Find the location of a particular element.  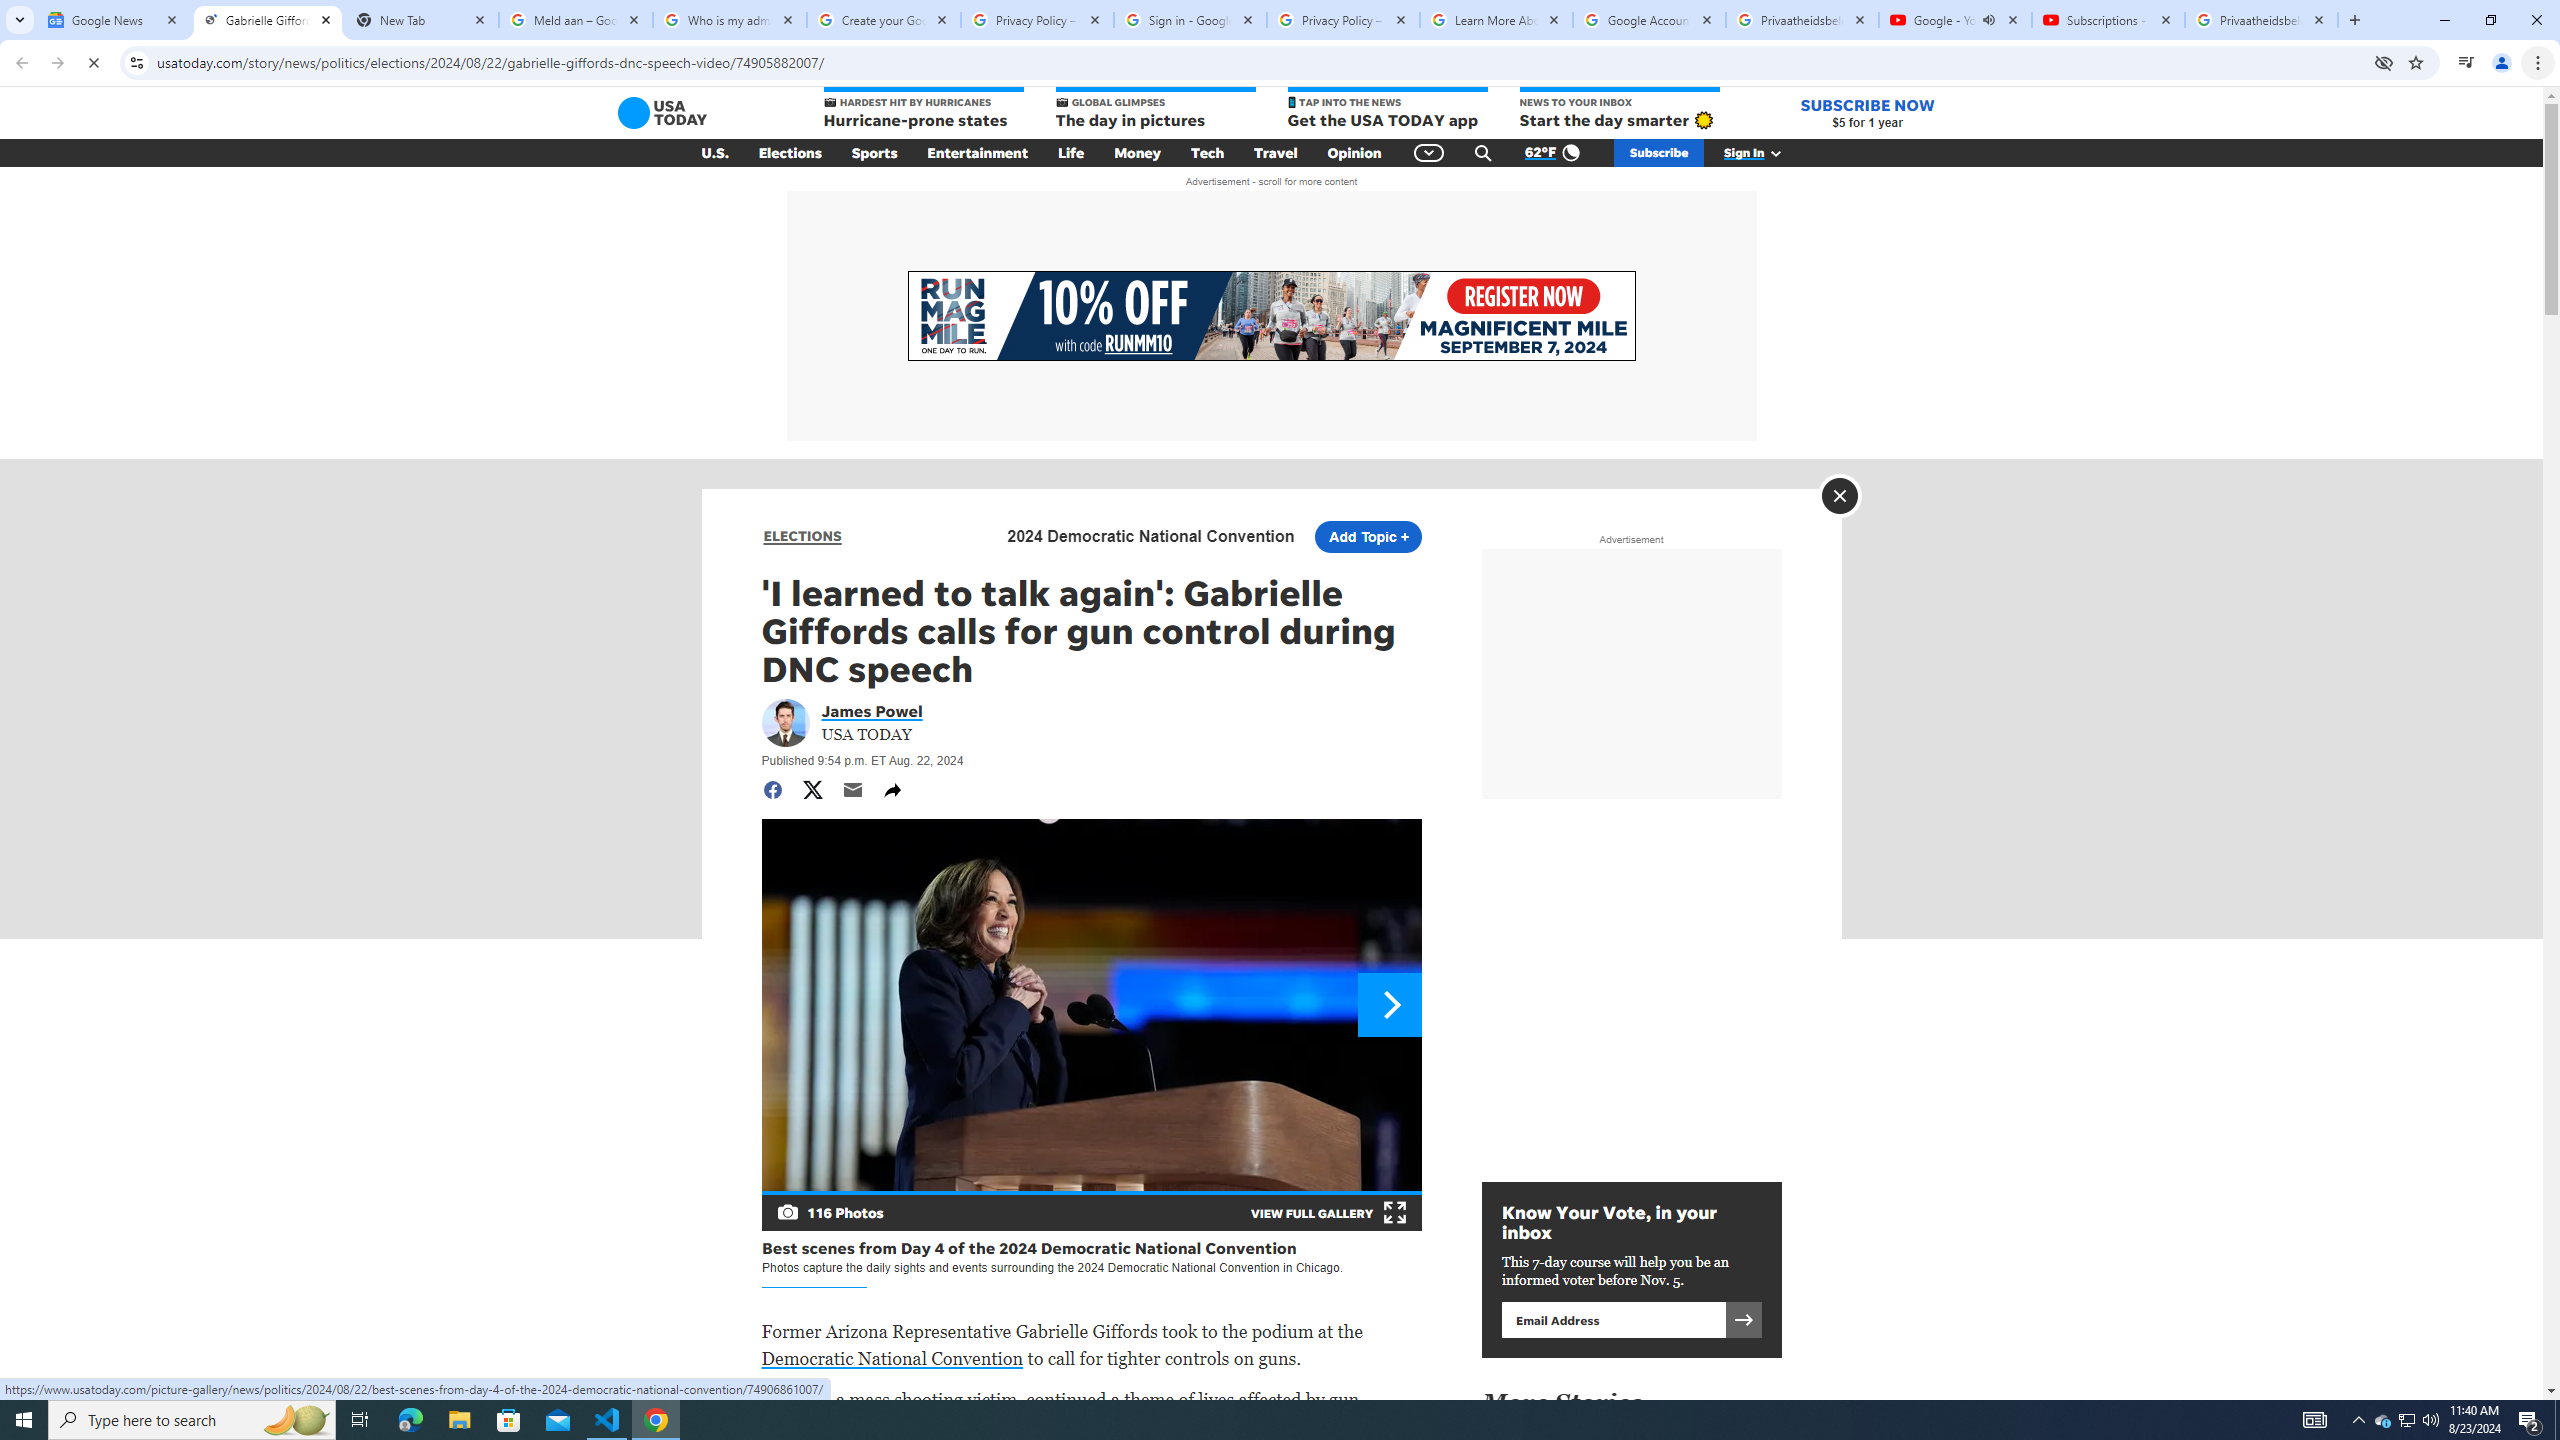

Subscribe is located at coordinates (1658, 153).